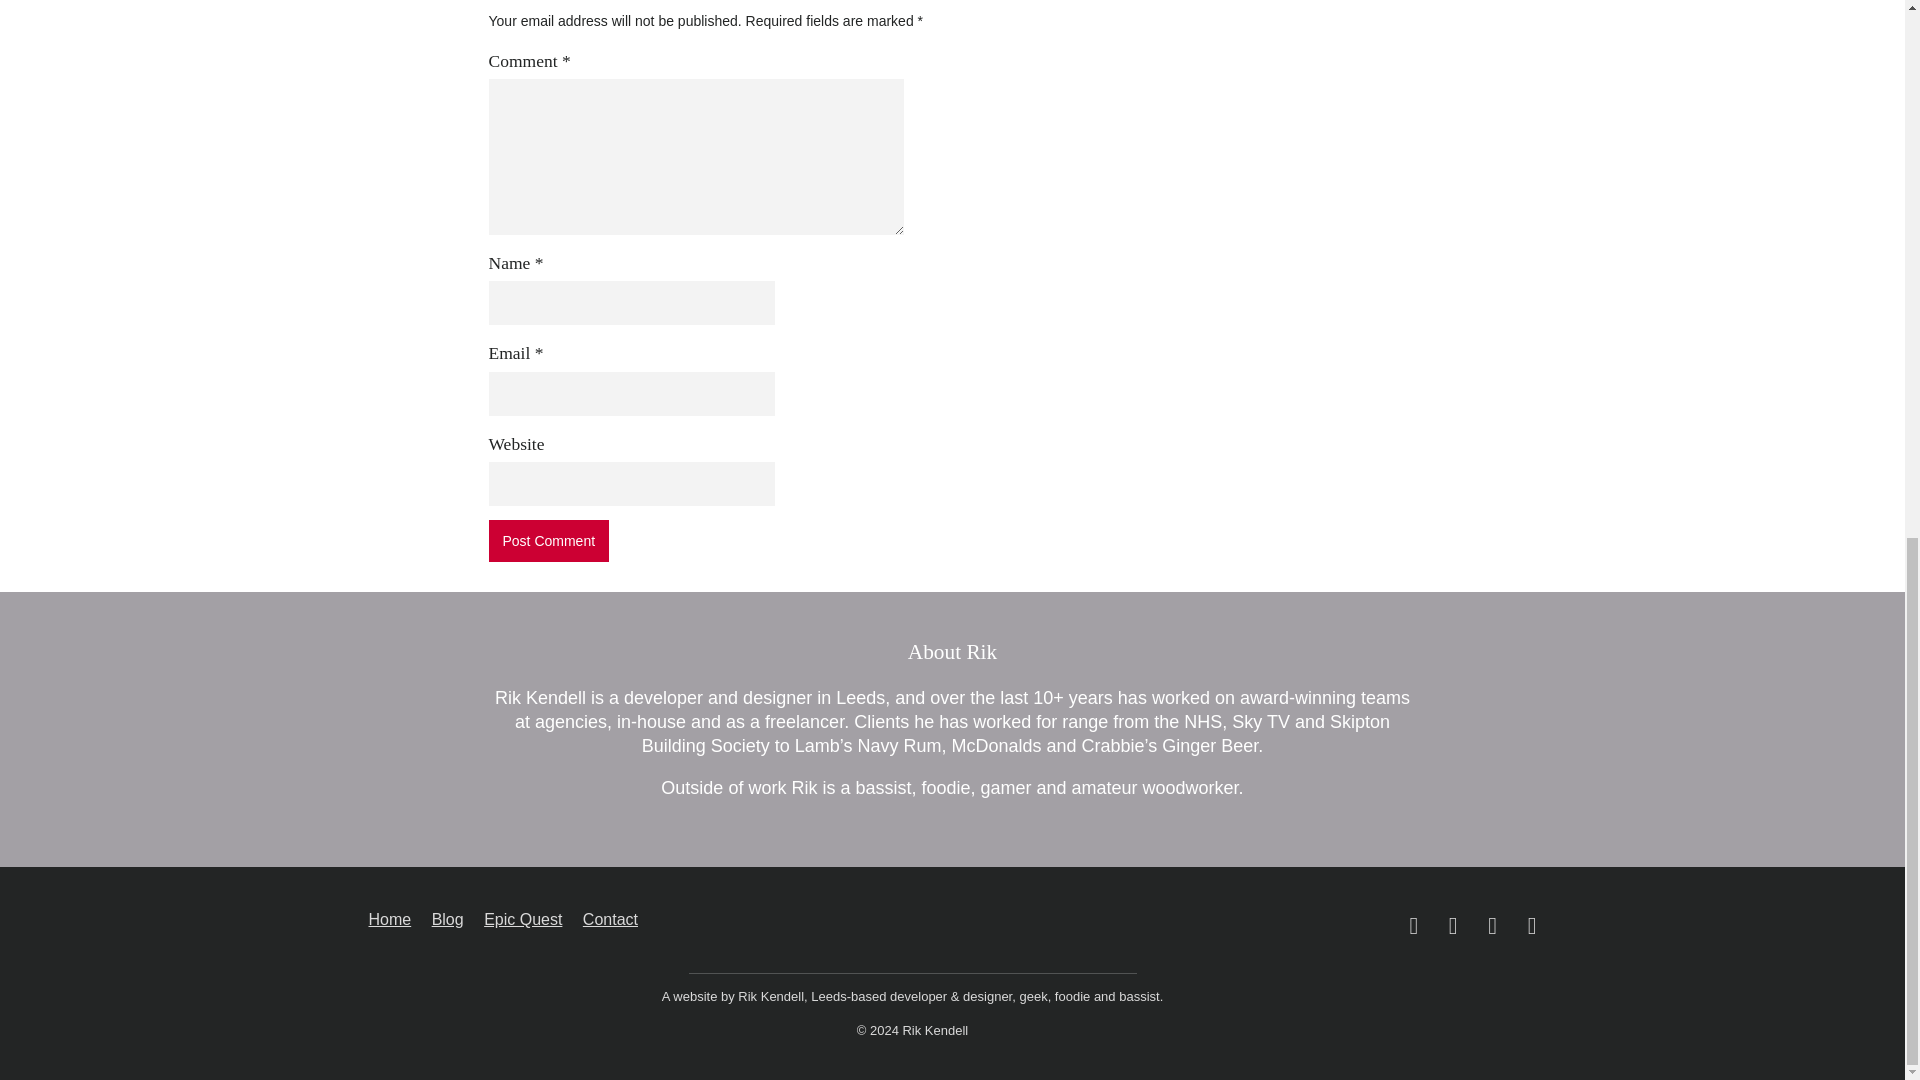 This screenshot has height=1080, width=1920. I want to click on Epic Quest, so click(522, 920).